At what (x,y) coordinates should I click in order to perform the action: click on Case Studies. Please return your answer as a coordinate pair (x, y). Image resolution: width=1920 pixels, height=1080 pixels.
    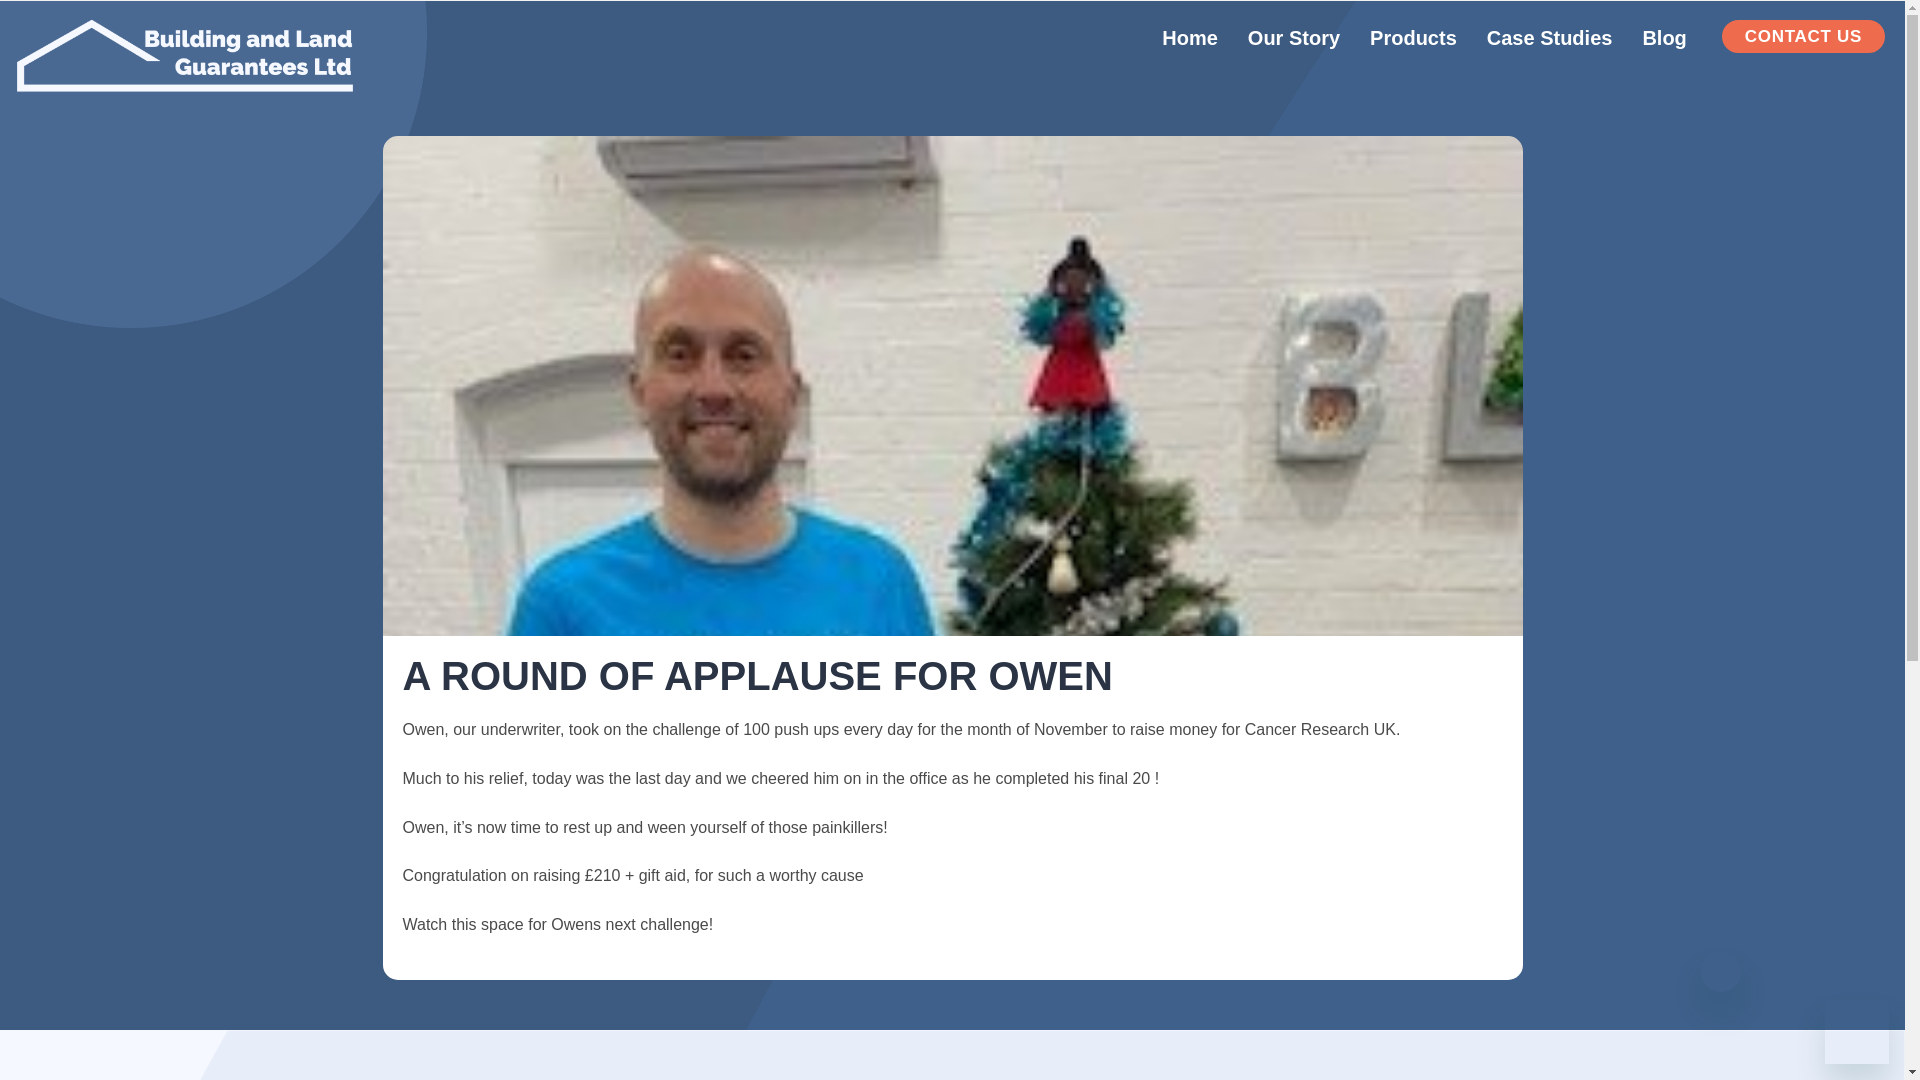
    Looking at the image, I should click on (1550, 38).